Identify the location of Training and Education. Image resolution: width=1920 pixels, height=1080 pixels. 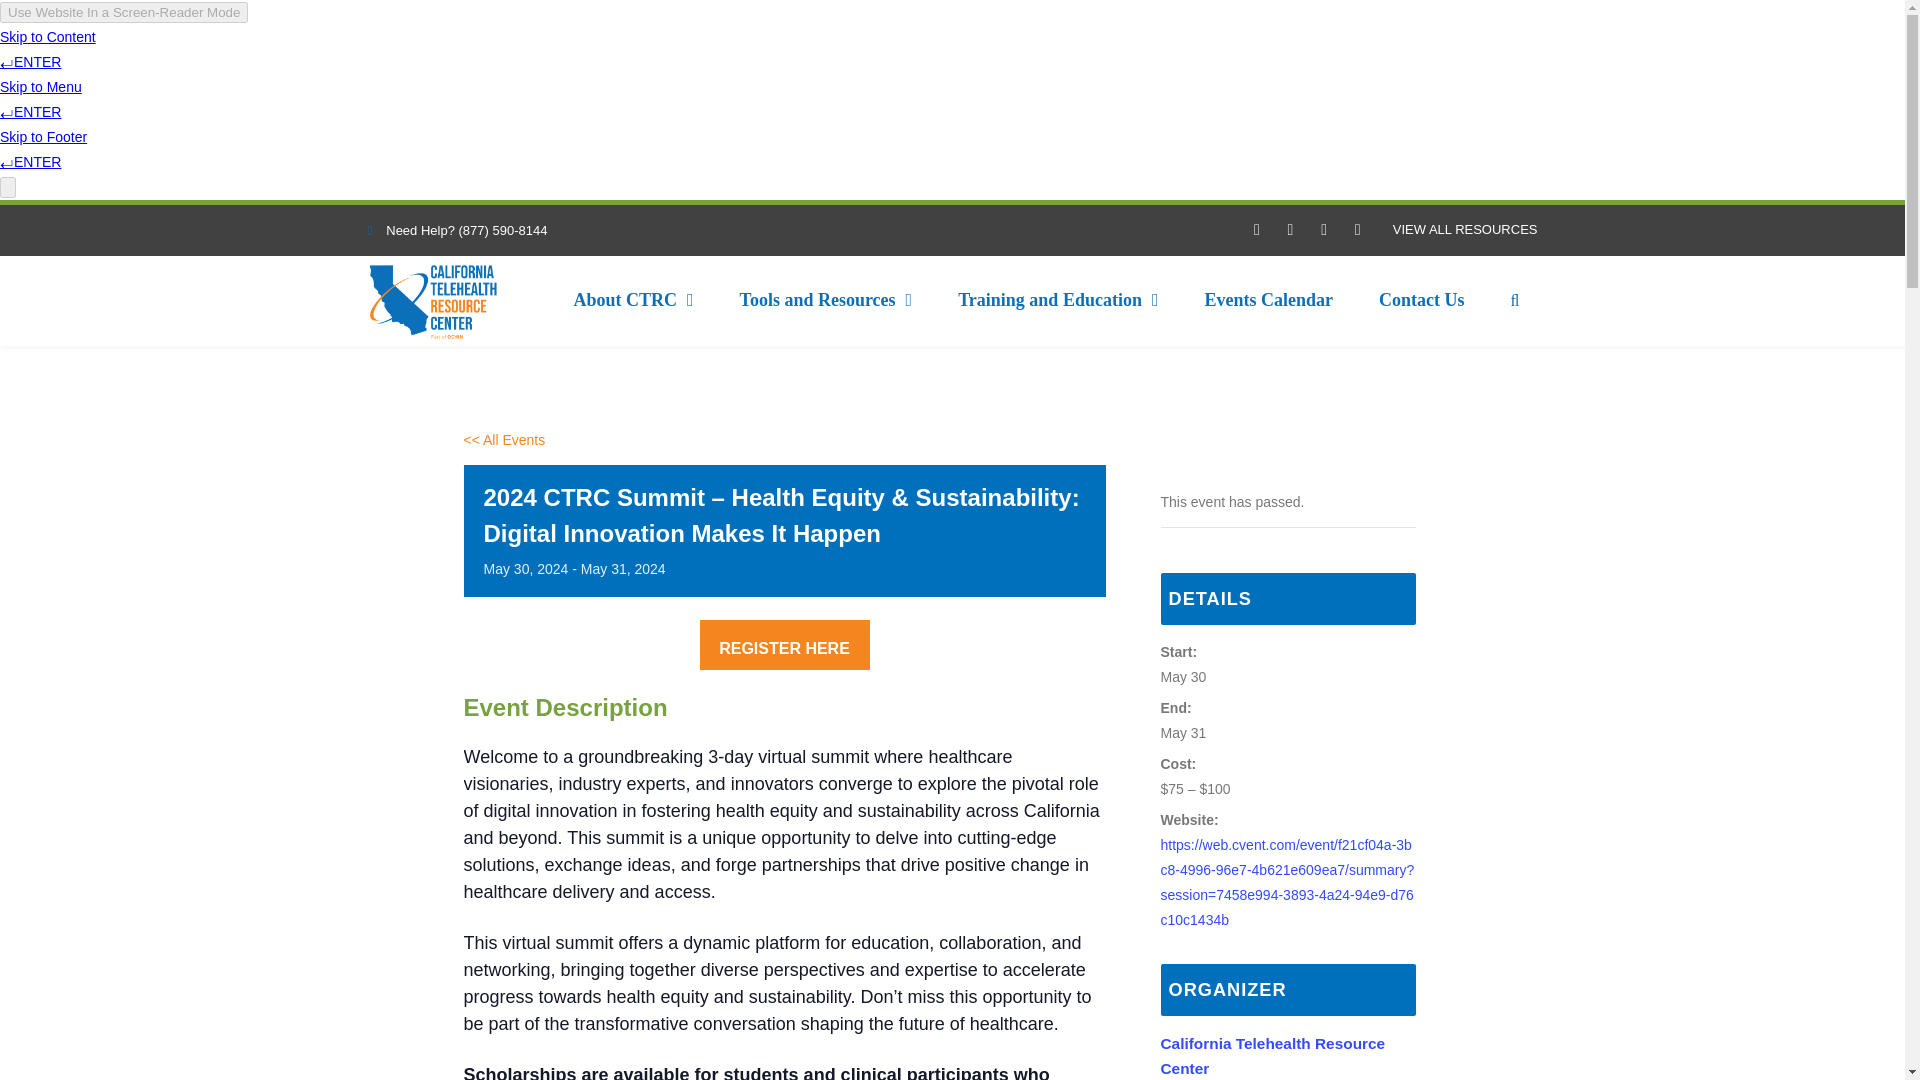
(1058, 300).